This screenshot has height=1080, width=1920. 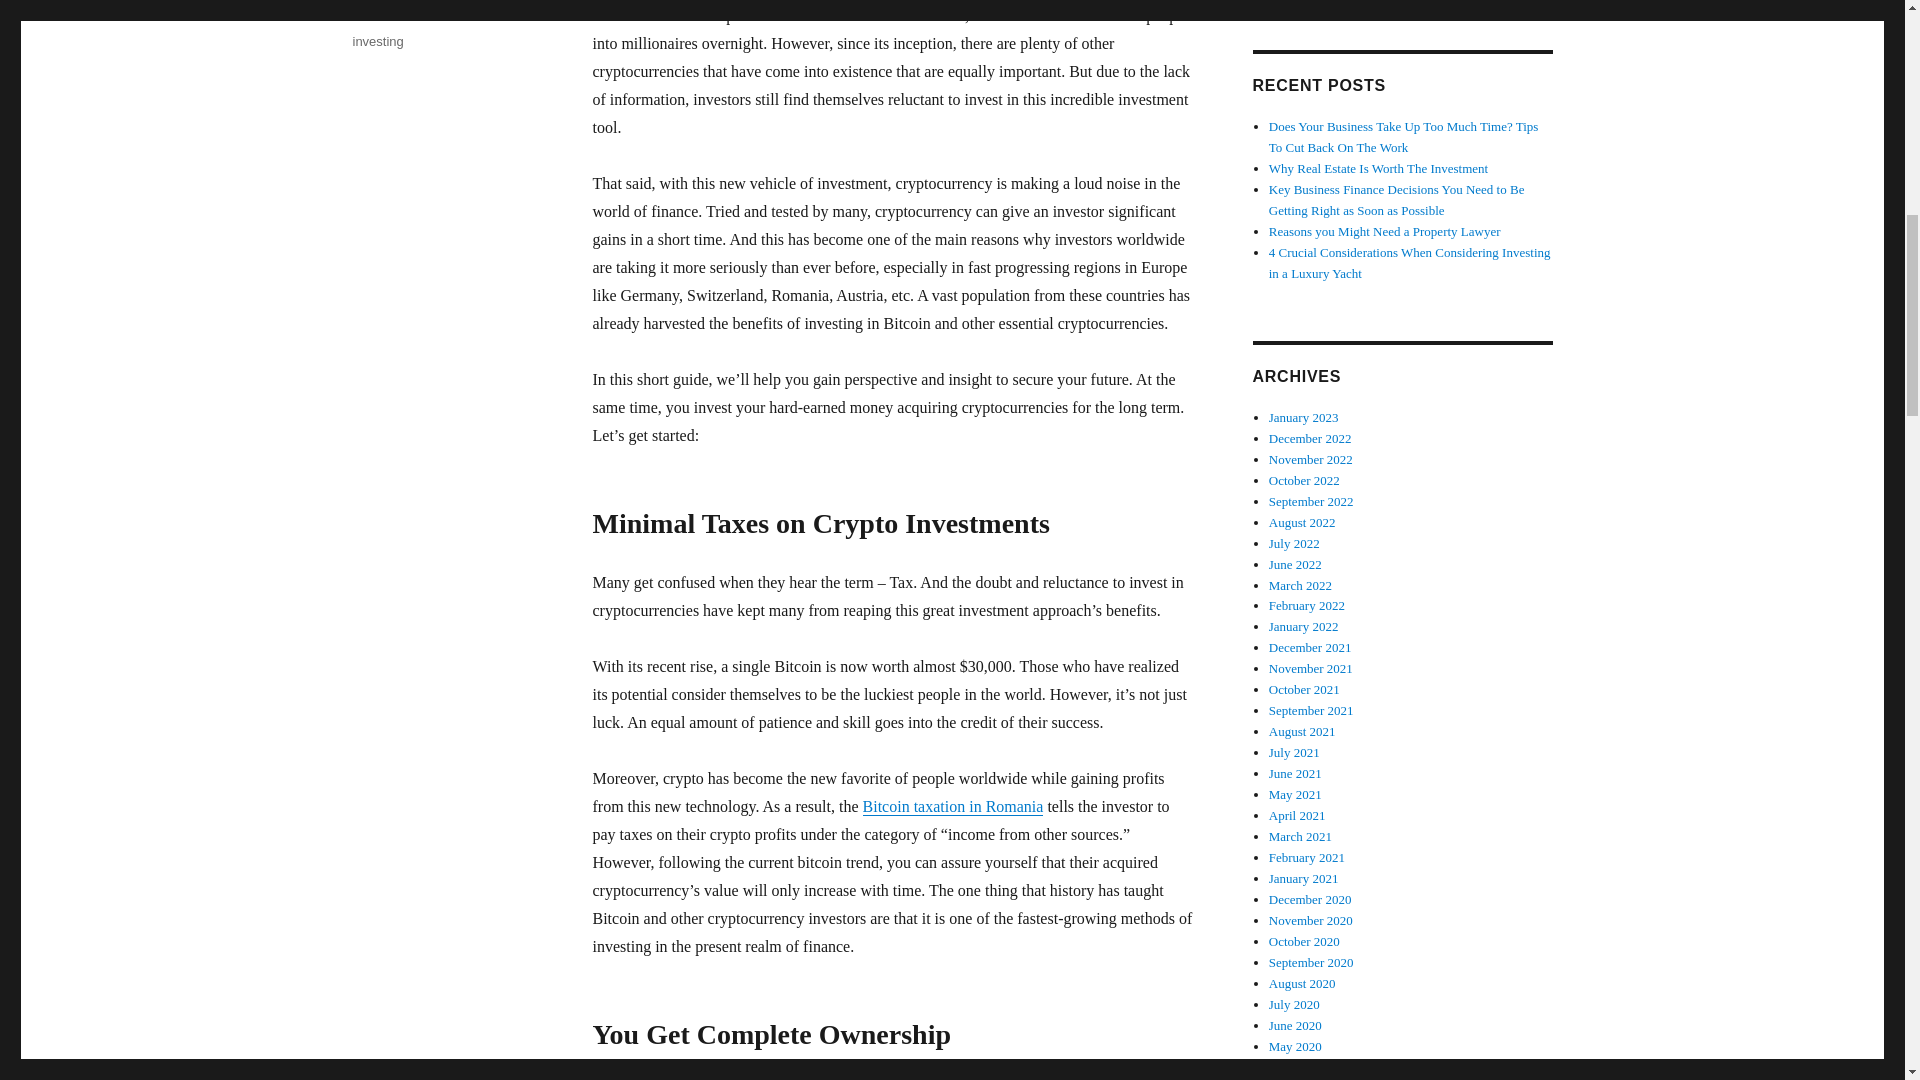 I want to click on January 2023, so click(x=1304, y=418).